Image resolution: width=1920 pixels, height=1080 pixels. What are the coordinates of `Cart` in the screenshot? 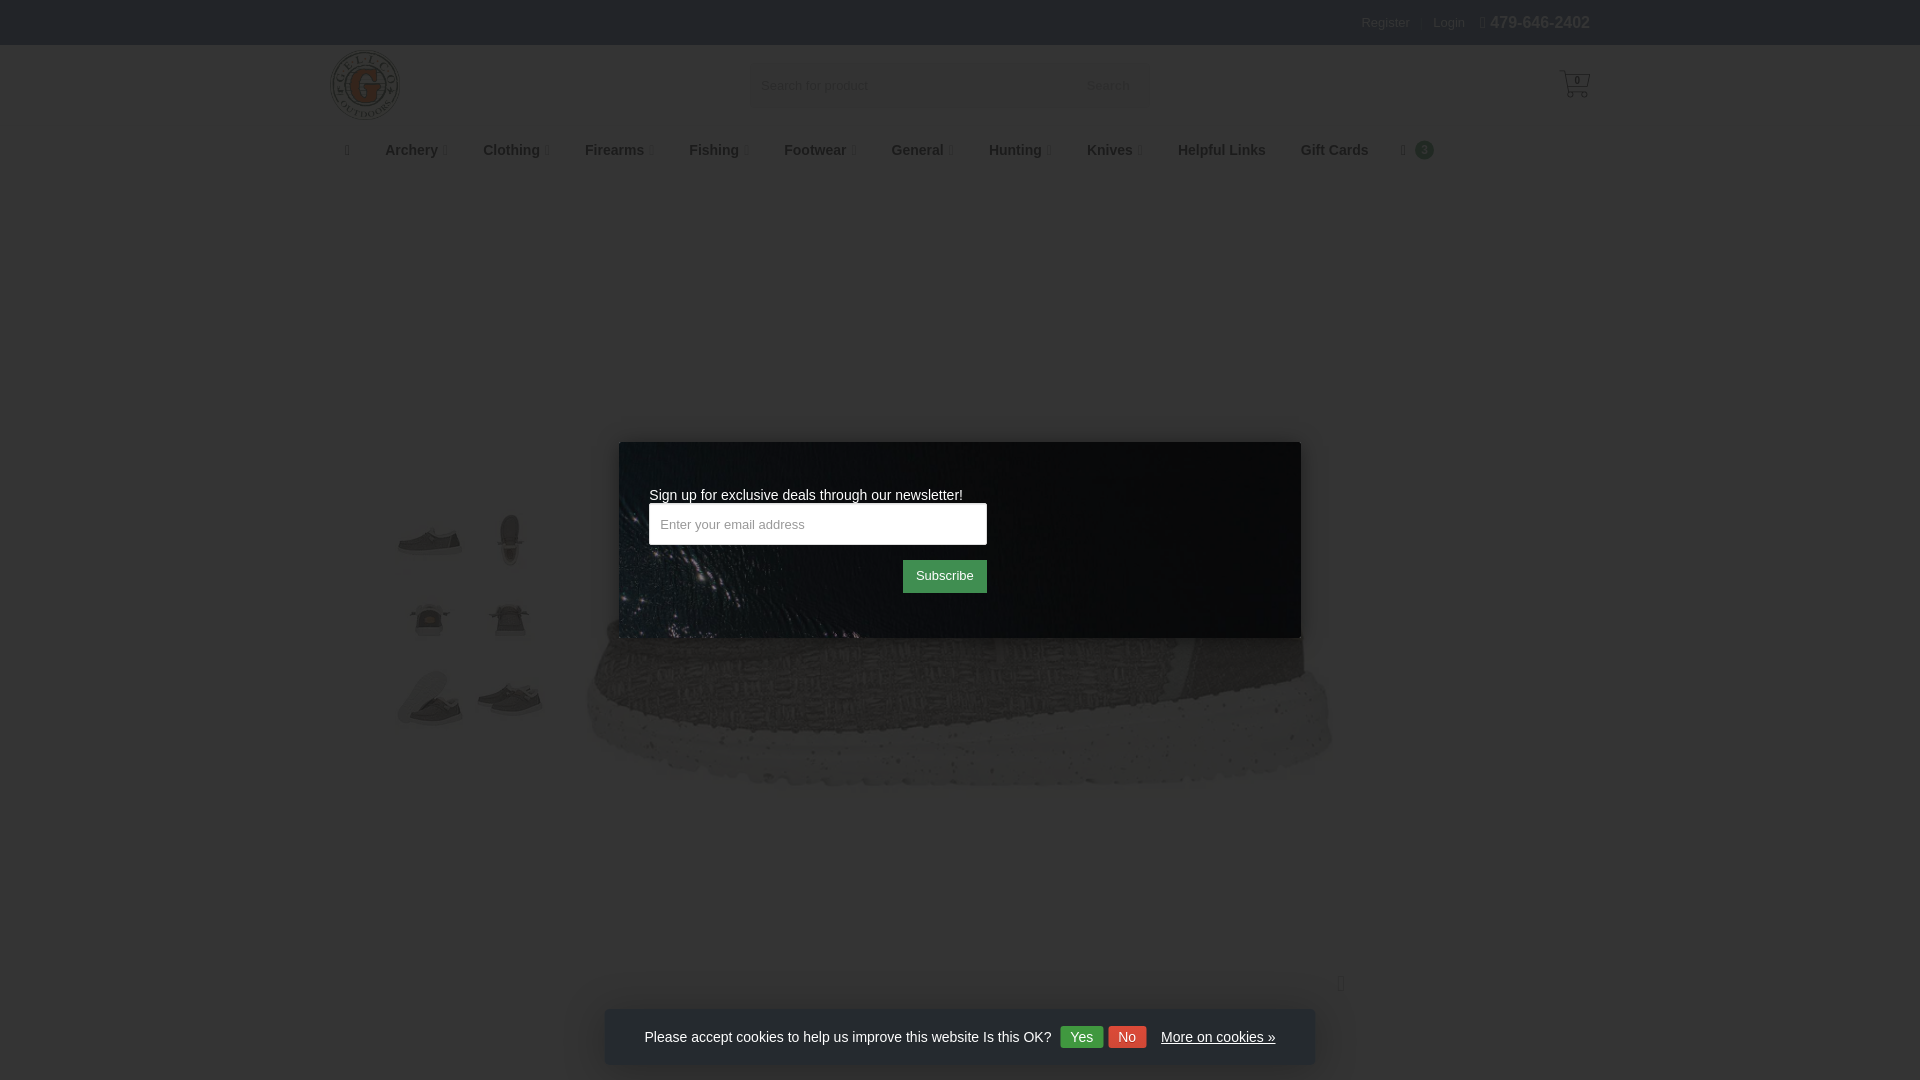 It's located at (1573, 86).